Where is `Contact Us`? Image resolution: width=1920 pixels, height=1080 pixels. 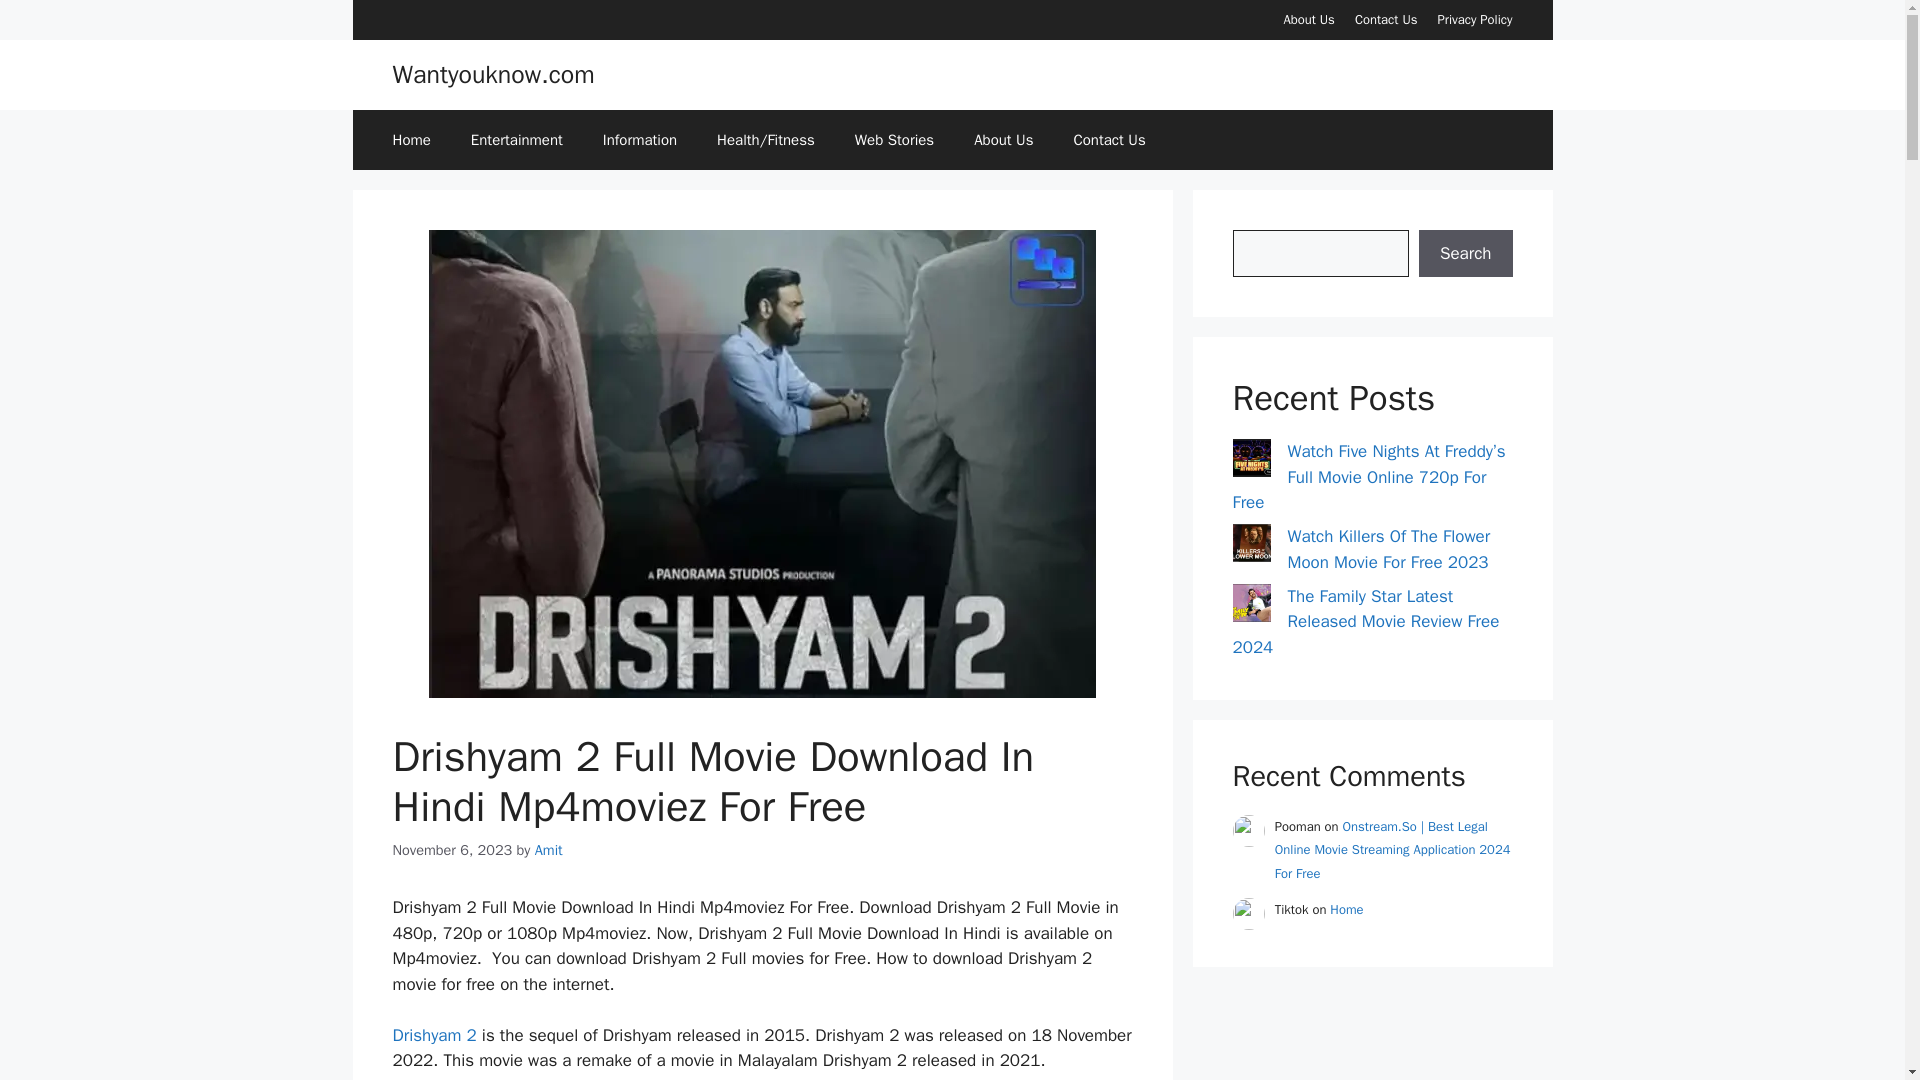
Contact Us is located at coordinates (1108, 140).